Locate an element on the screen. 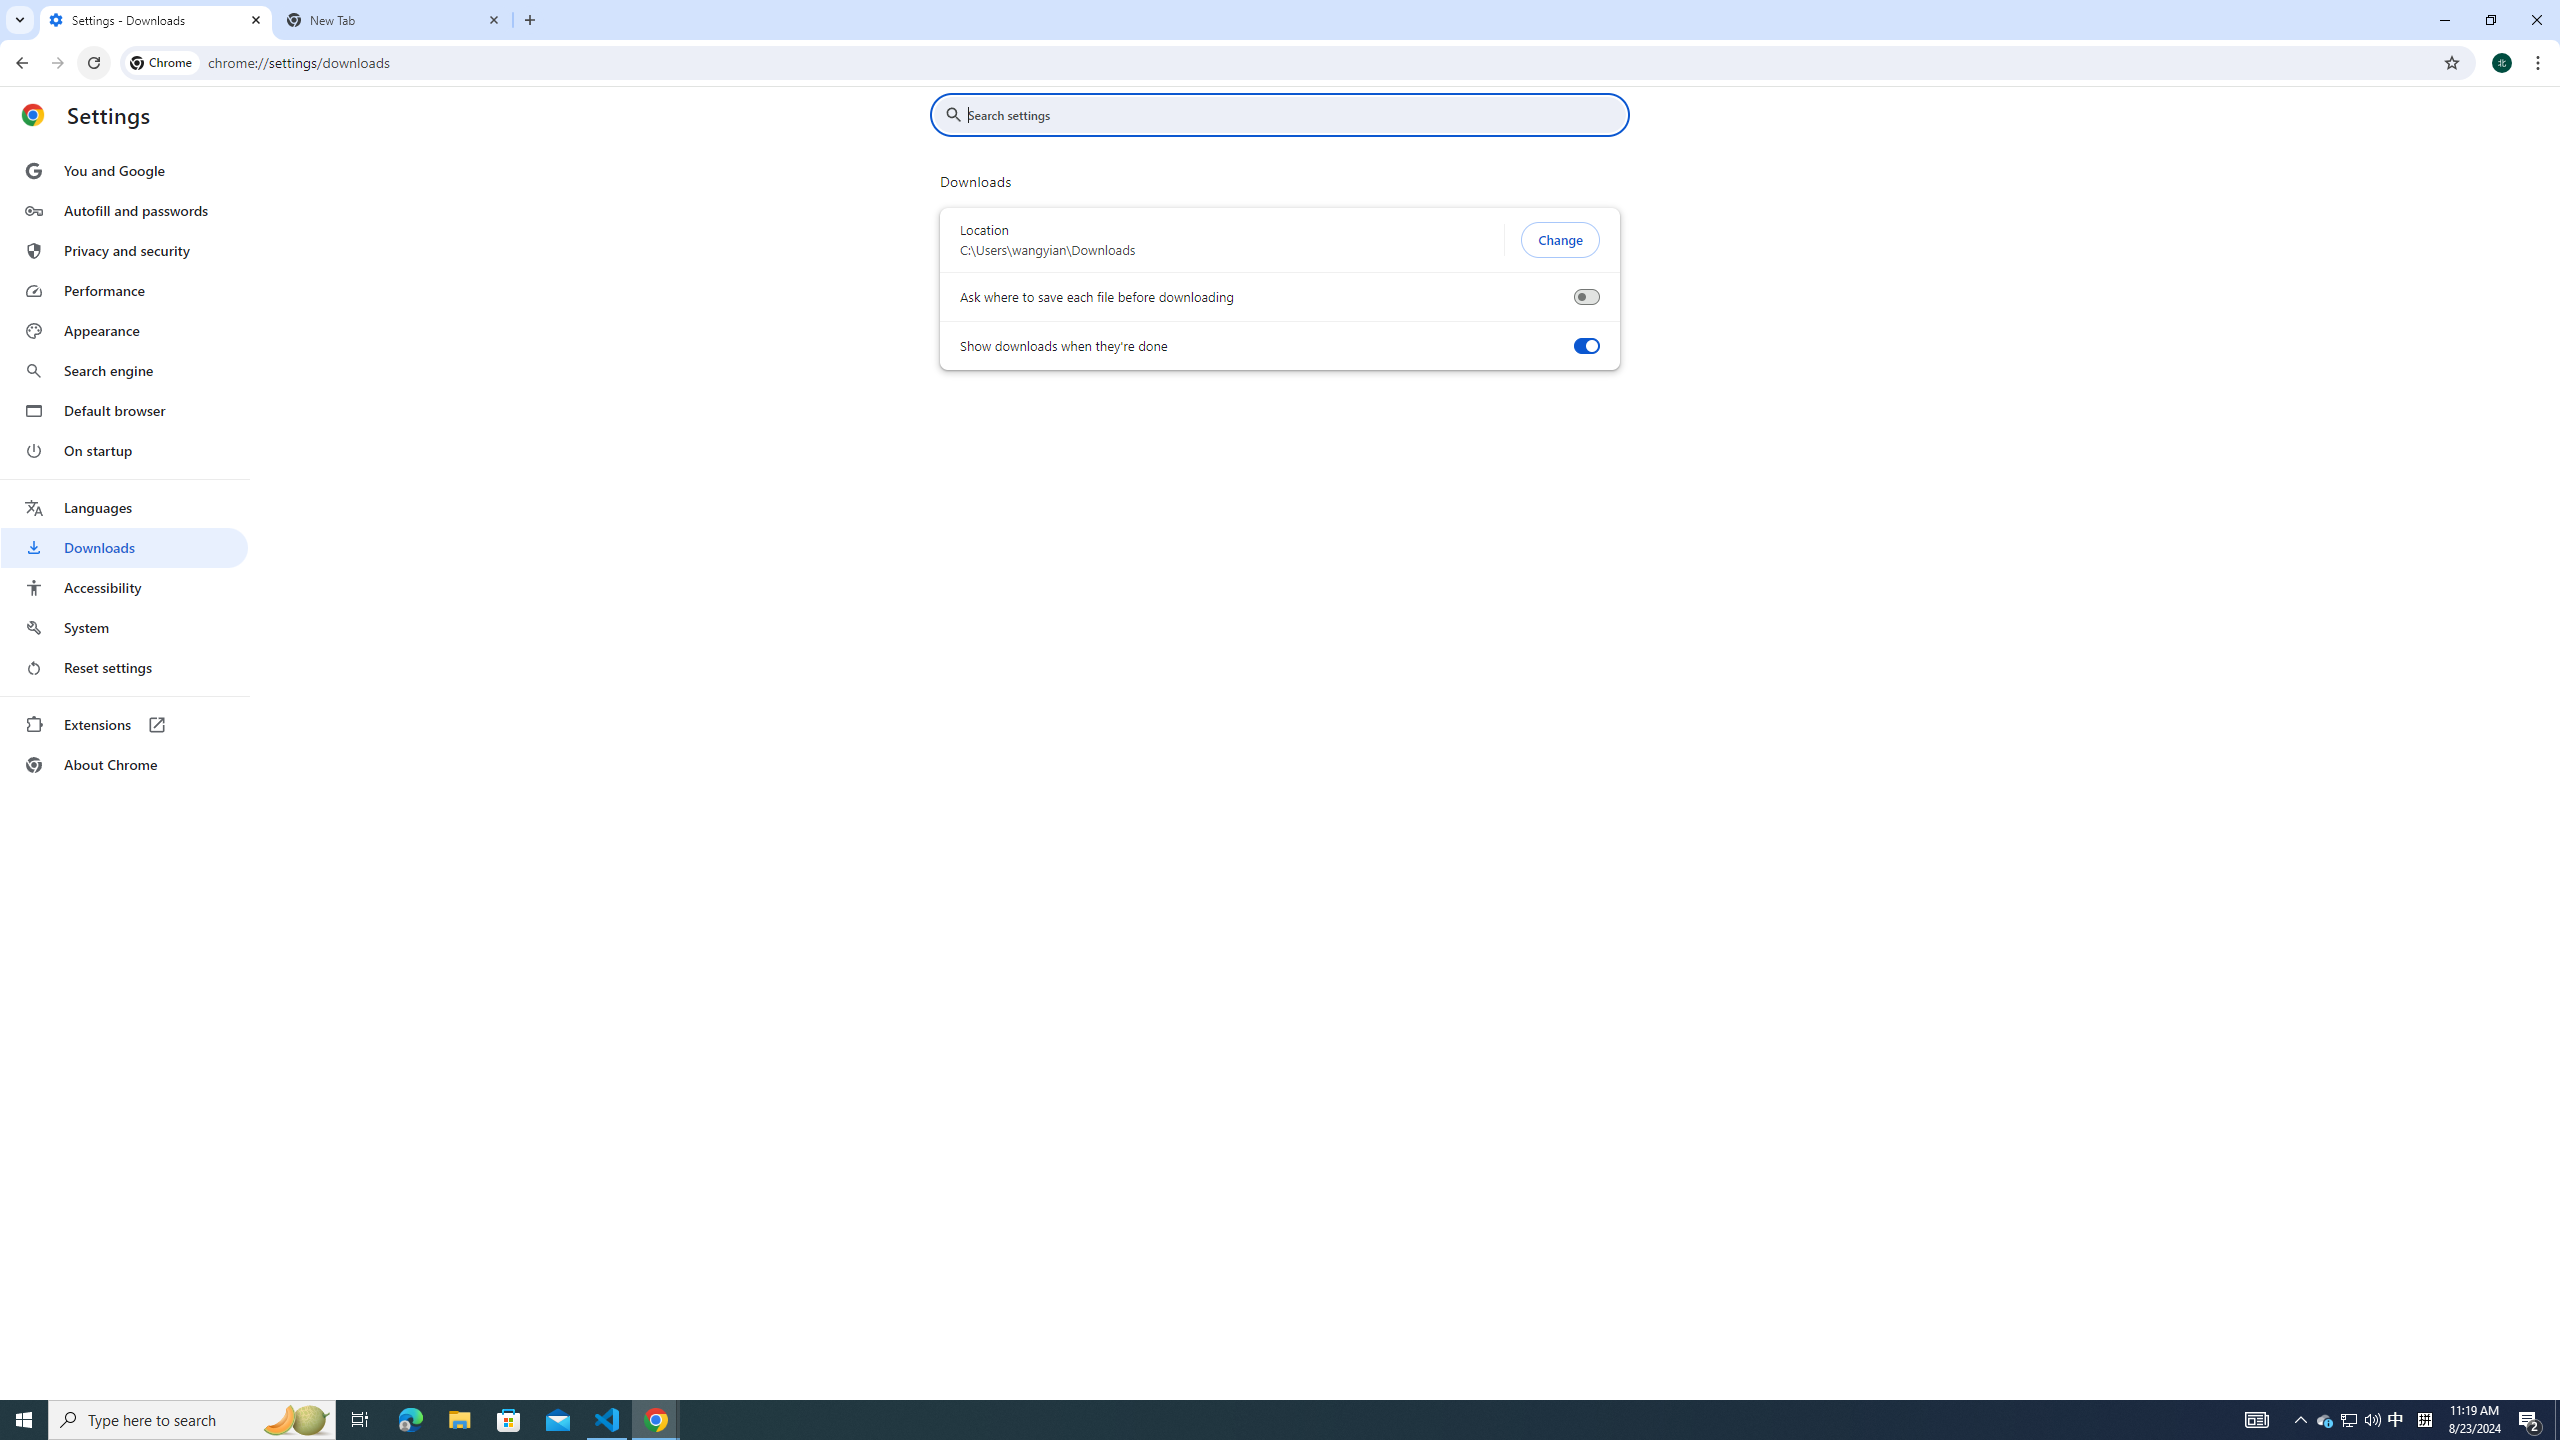 The width and height of the screenshot is (2560, 1440). Settings - Downloads is located at coordinates (156, 20).